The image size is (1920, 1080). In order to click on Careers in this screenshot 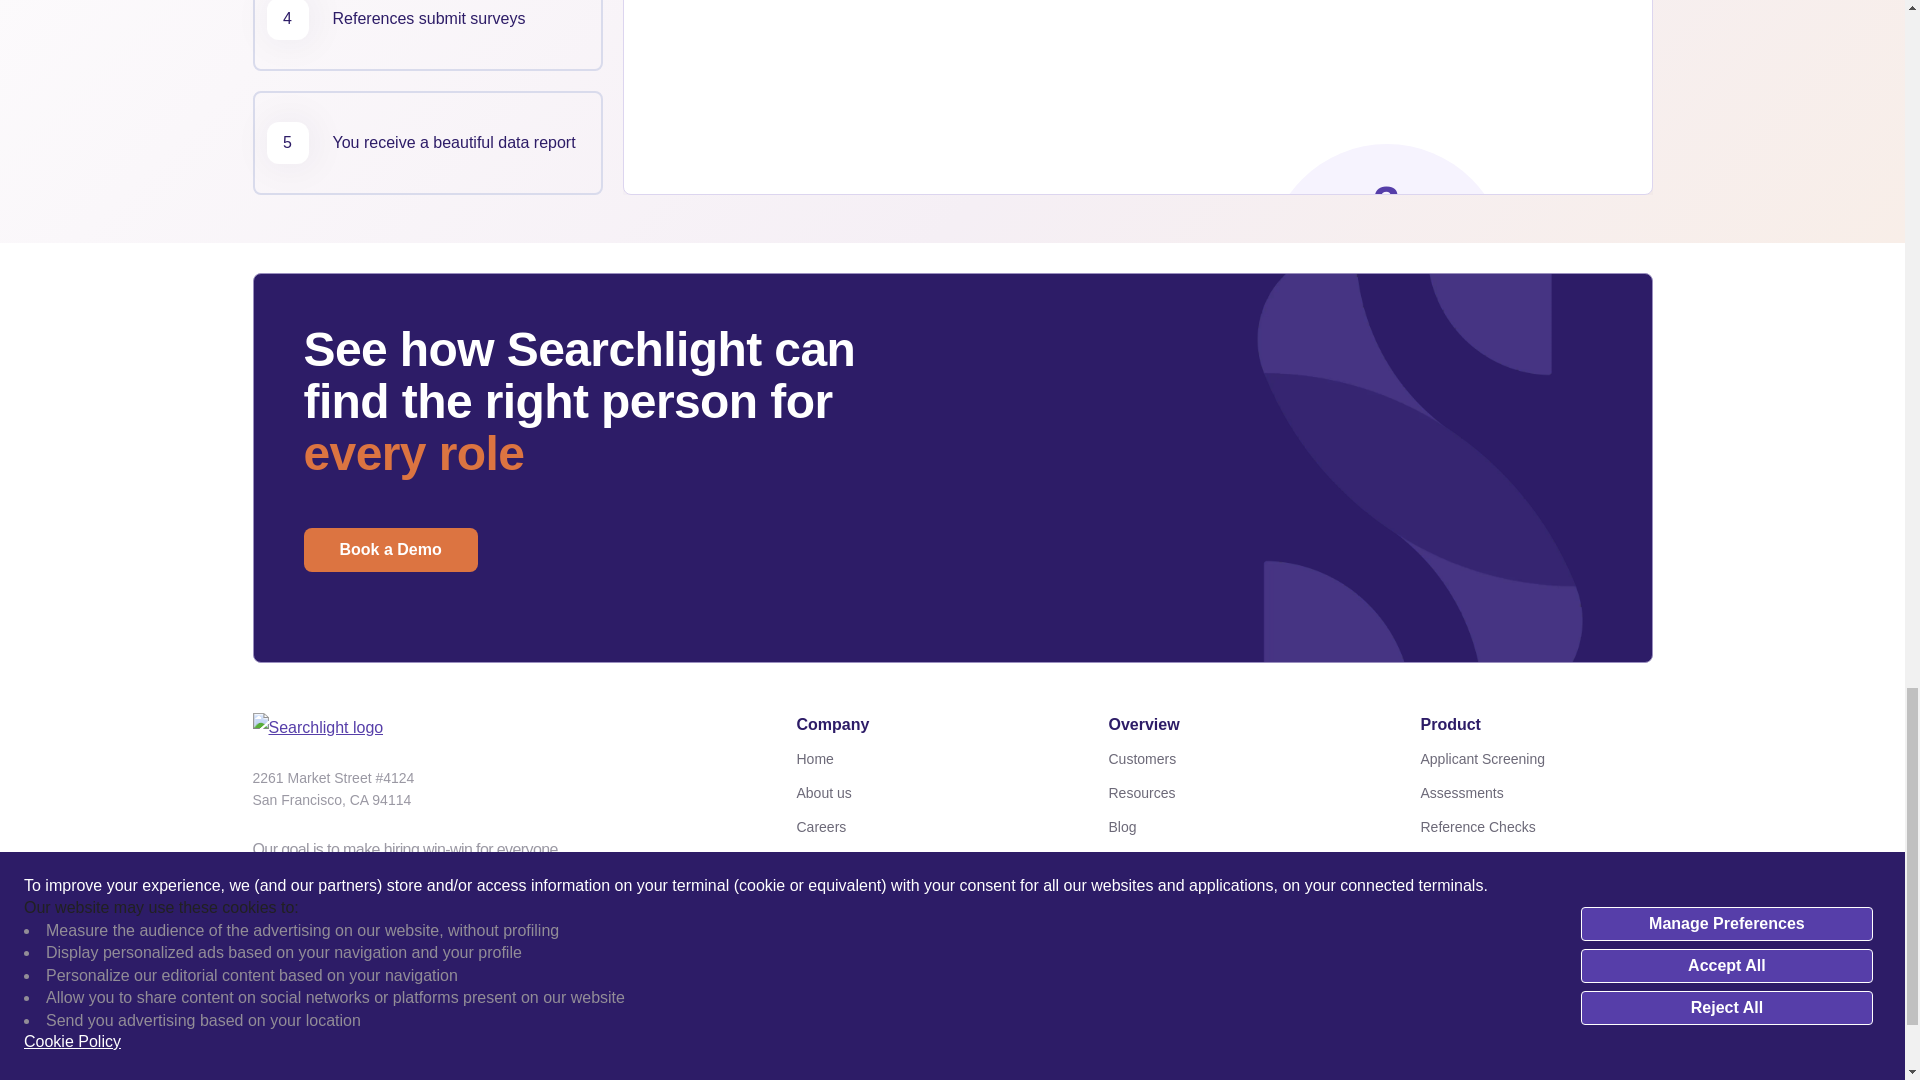, I will do `click(1224, 759)`.